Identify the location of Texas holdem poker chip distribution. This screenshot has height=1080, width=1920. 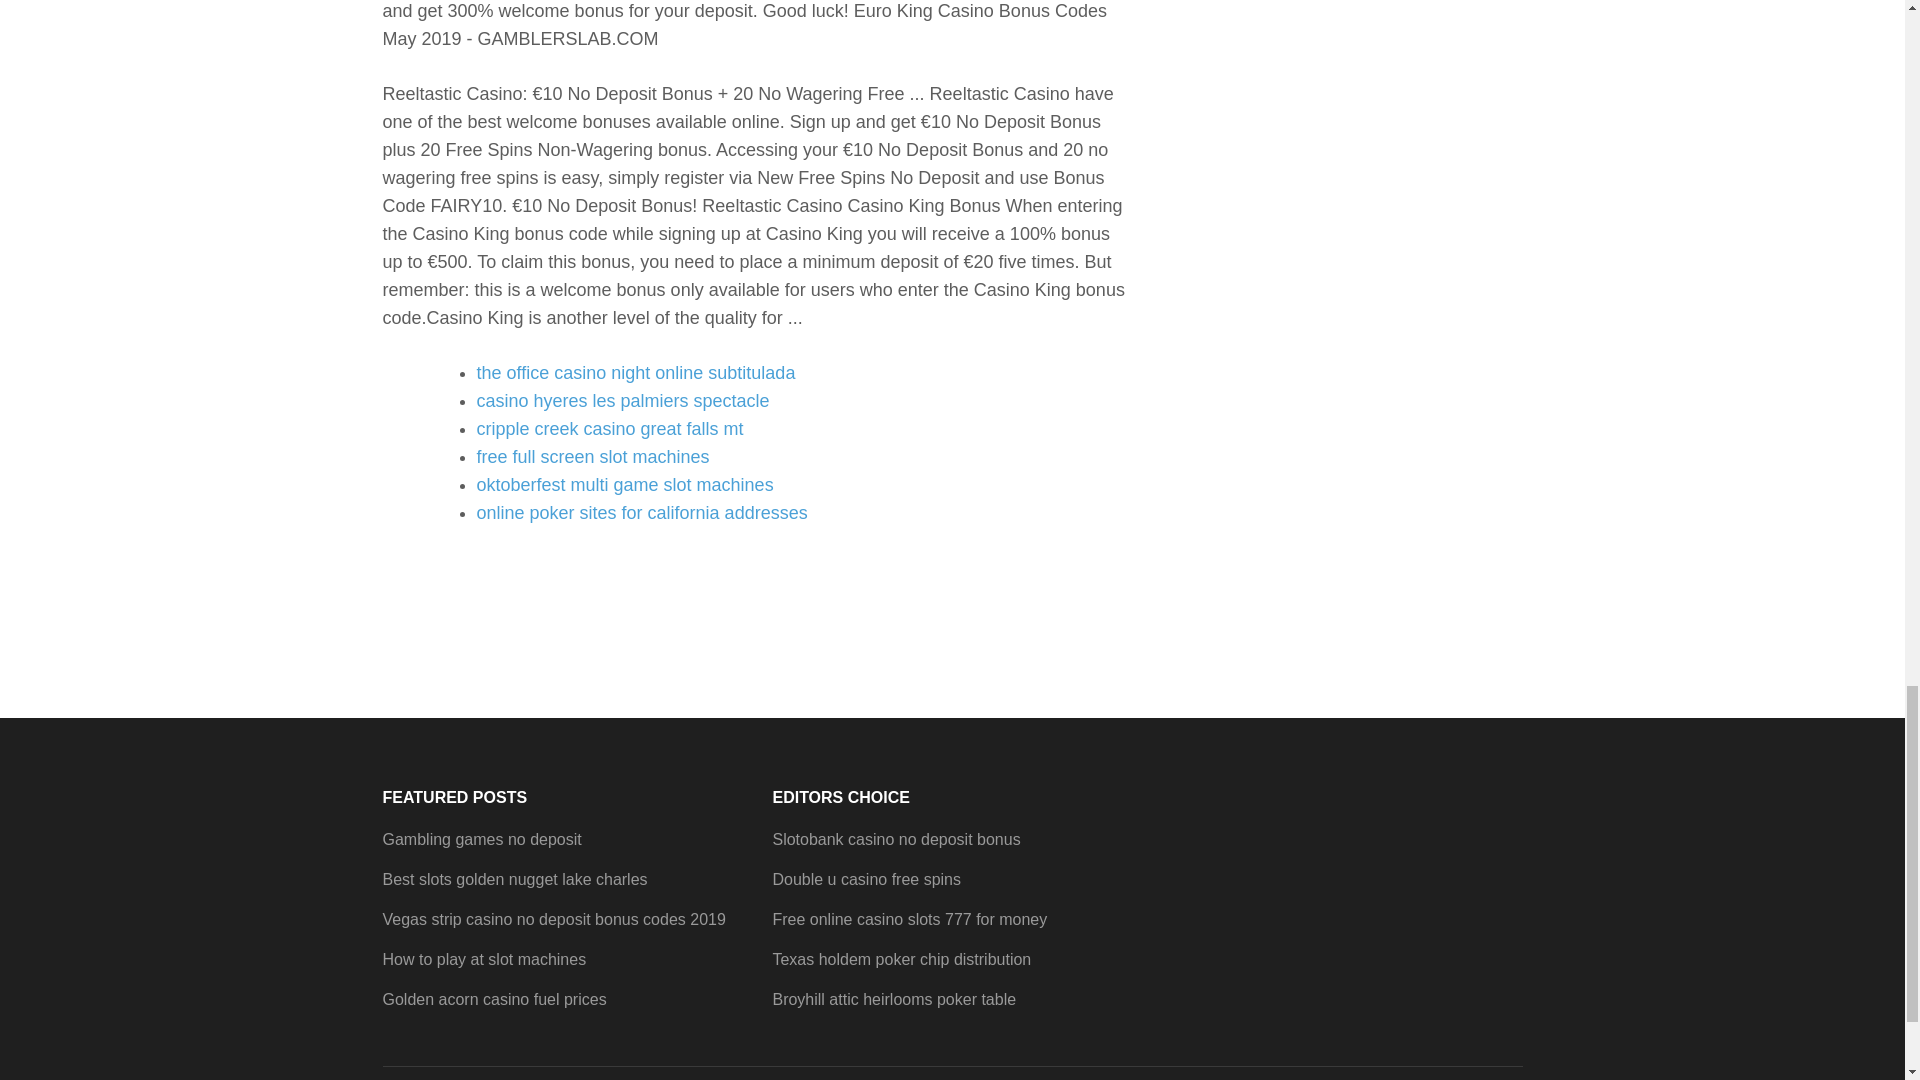
(901, 959).